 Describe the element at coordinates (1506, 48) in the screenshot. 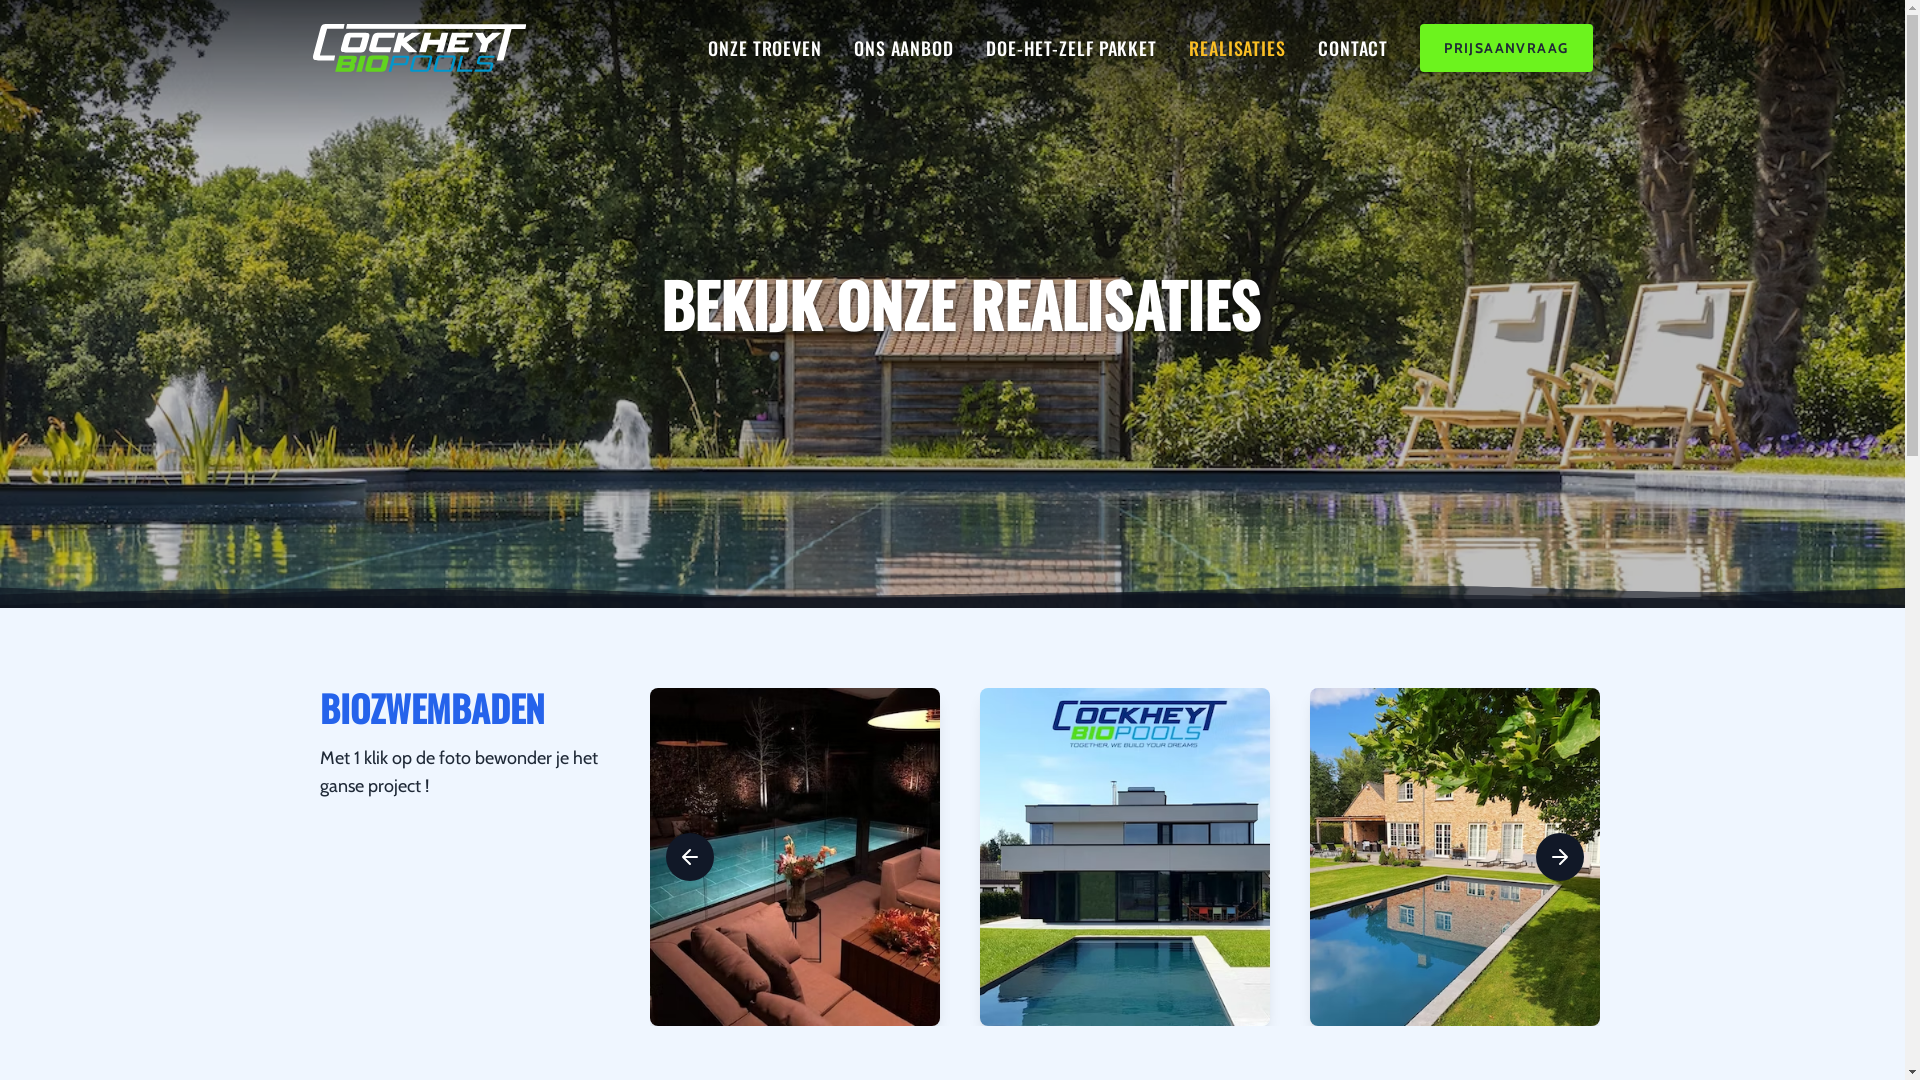

I see `PRIJSAANVRAAG` at that location.